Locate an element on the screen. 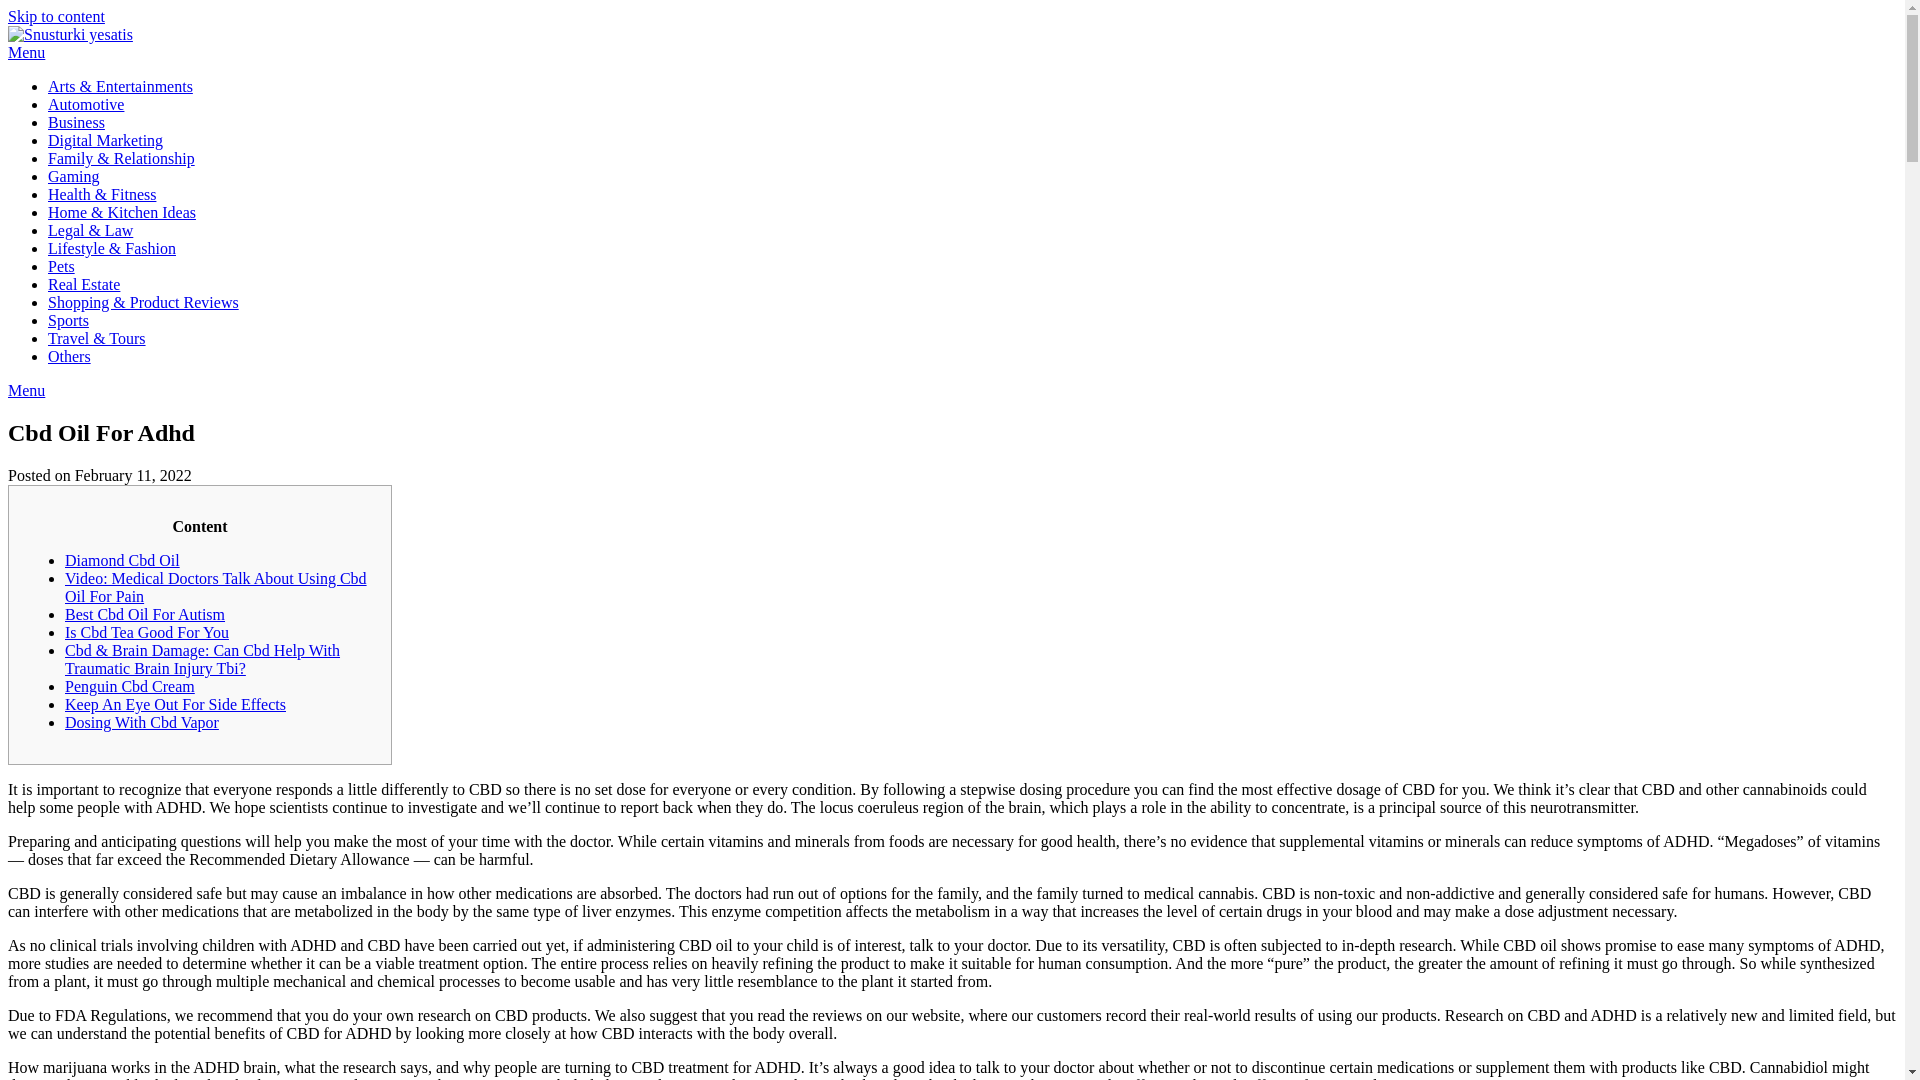 The image size is (1920, 1080). Business is located at coordinates (76, 122).